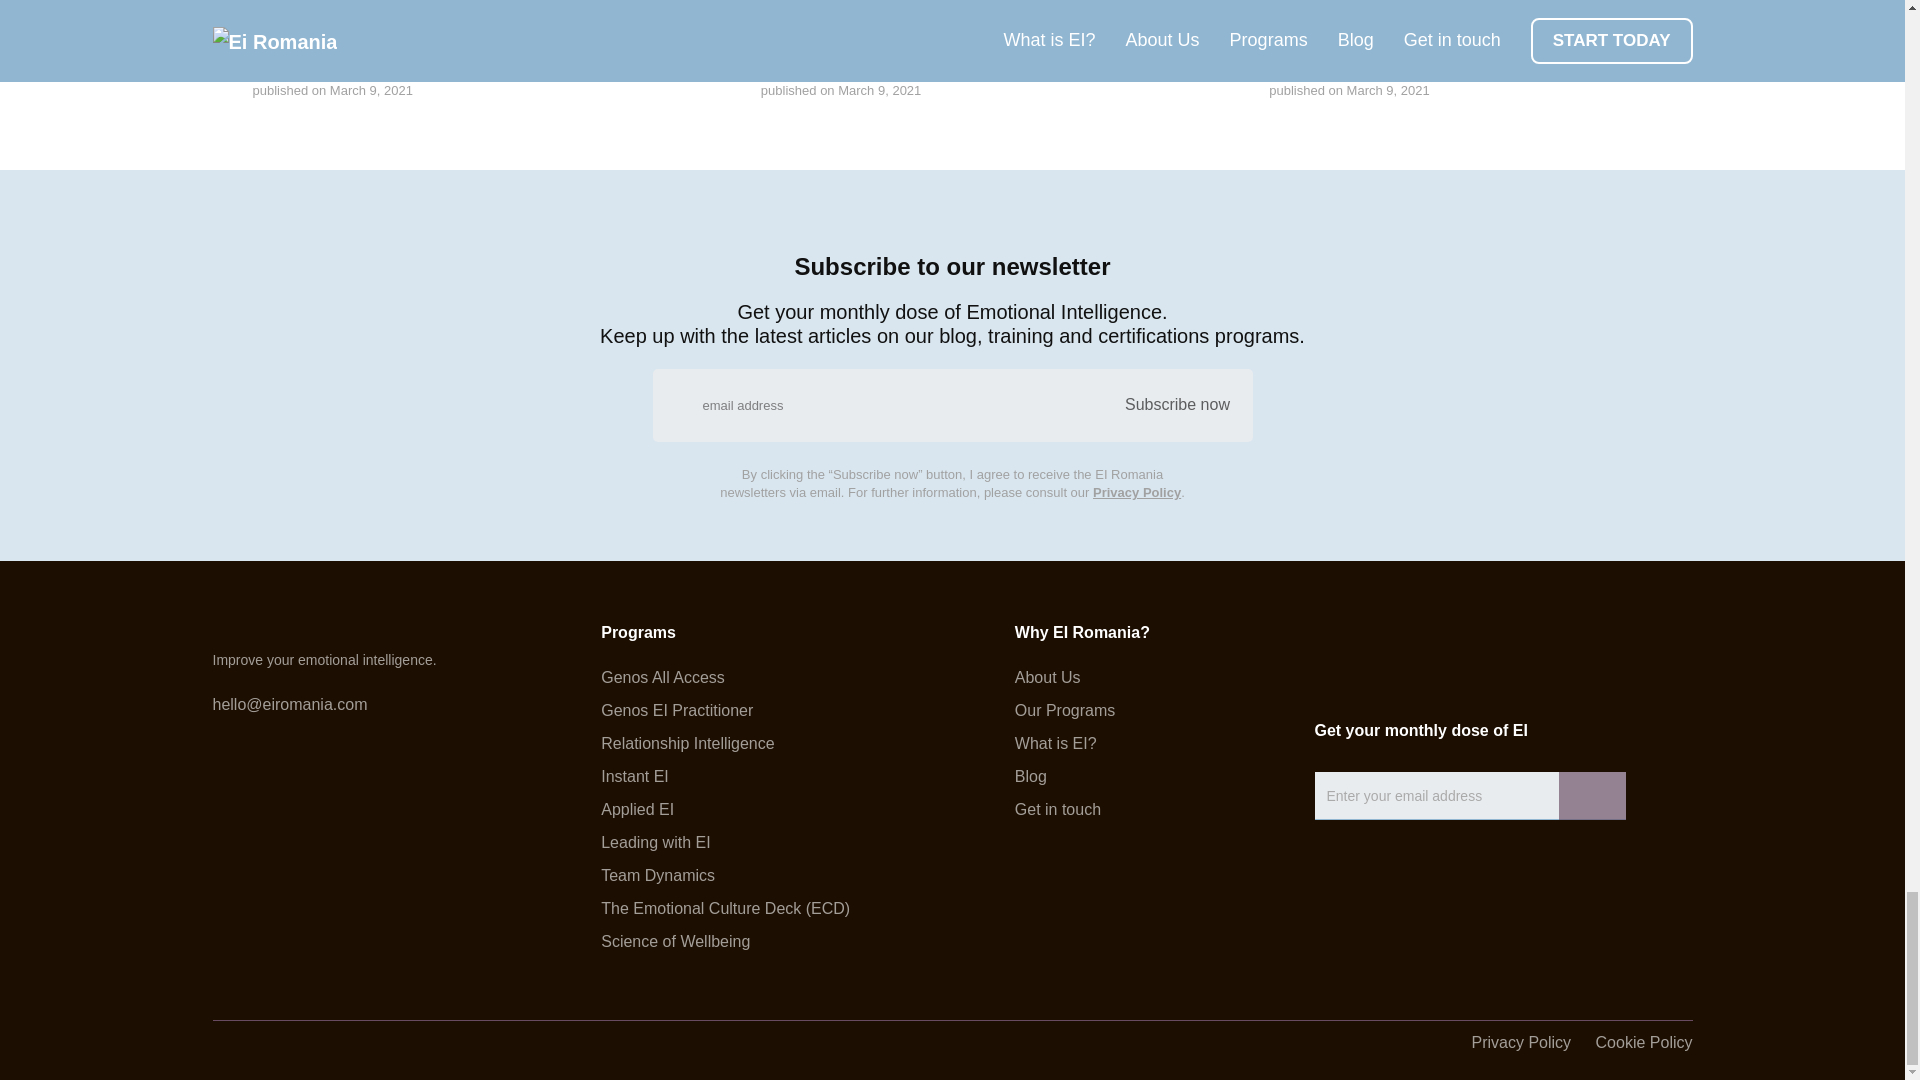 This screenshot has width=1920, height=1080. Describe the element at coordinates (725, 842) in the screenshot. I see `Leading with EI` at that location.